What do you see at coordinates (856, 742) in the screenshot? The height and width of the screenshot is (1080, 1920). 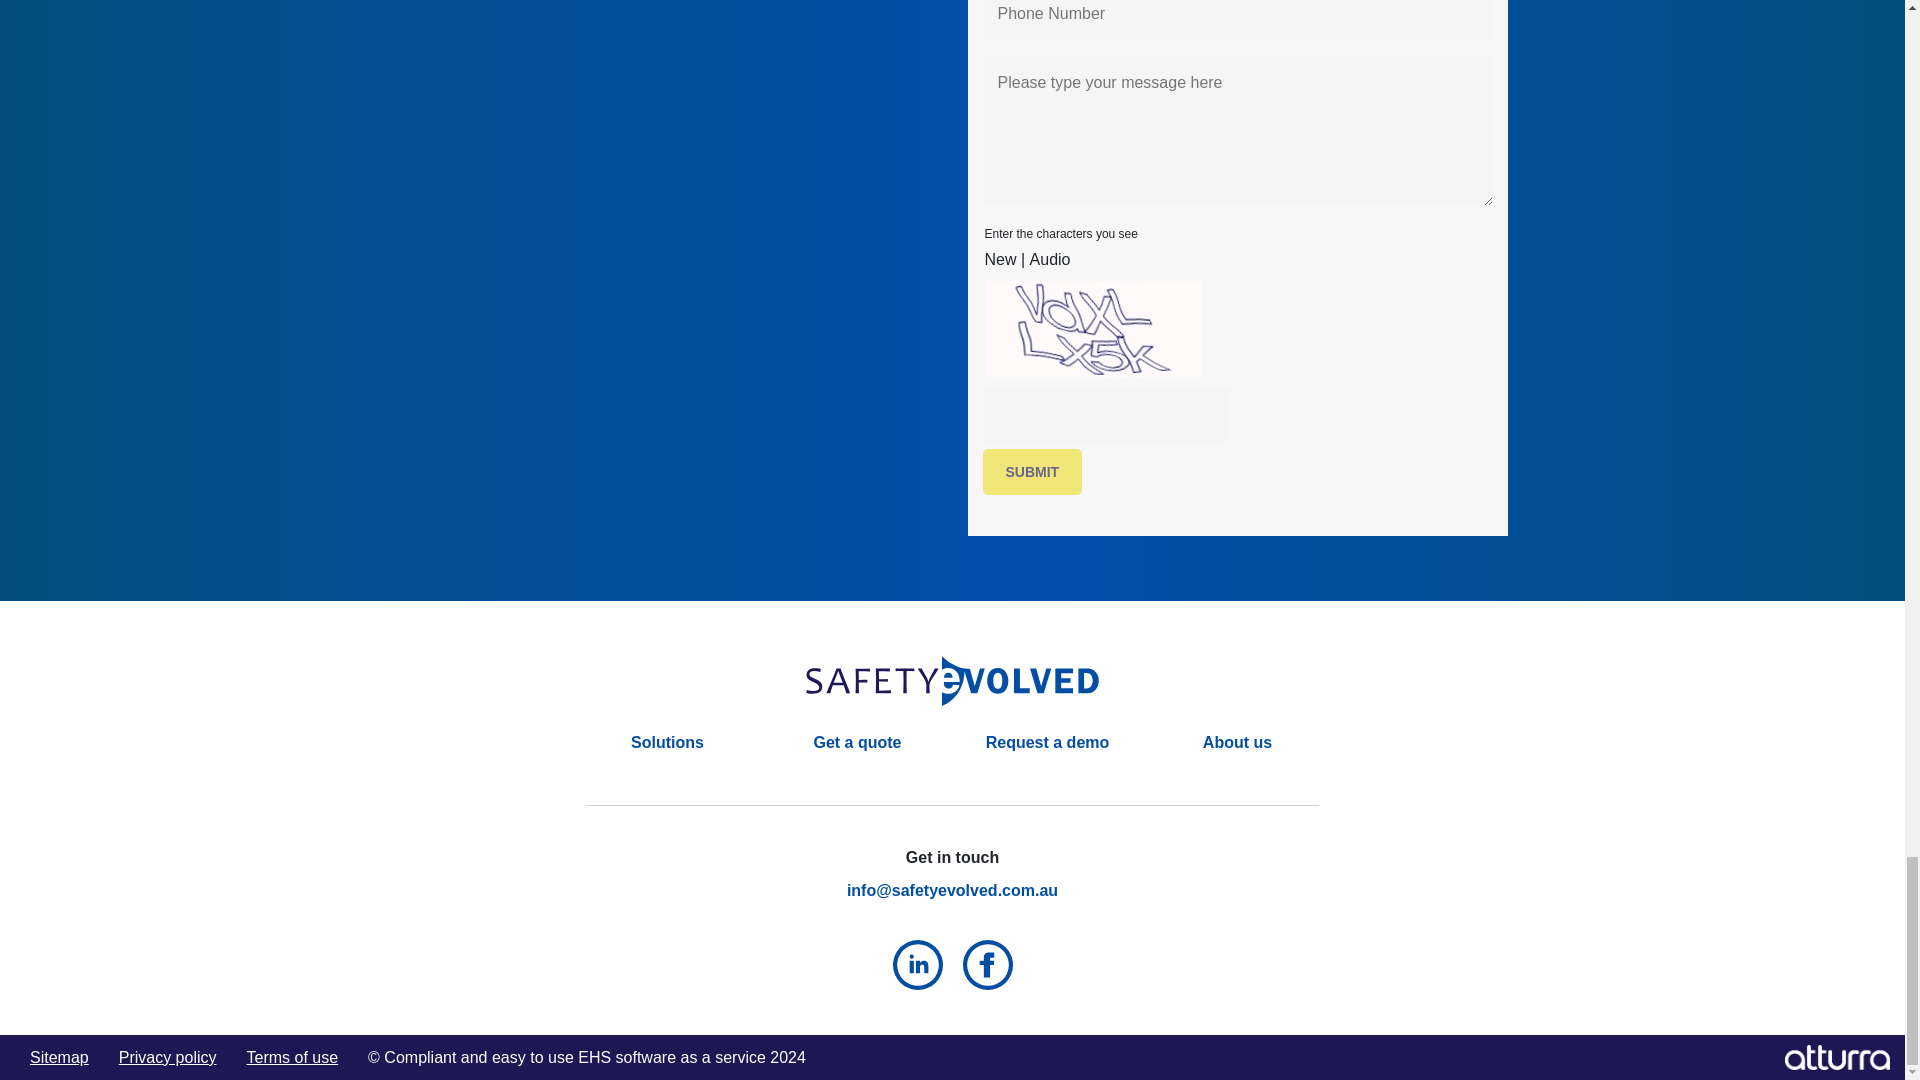 I see `Get a quote` at bounding box center [856, 742].